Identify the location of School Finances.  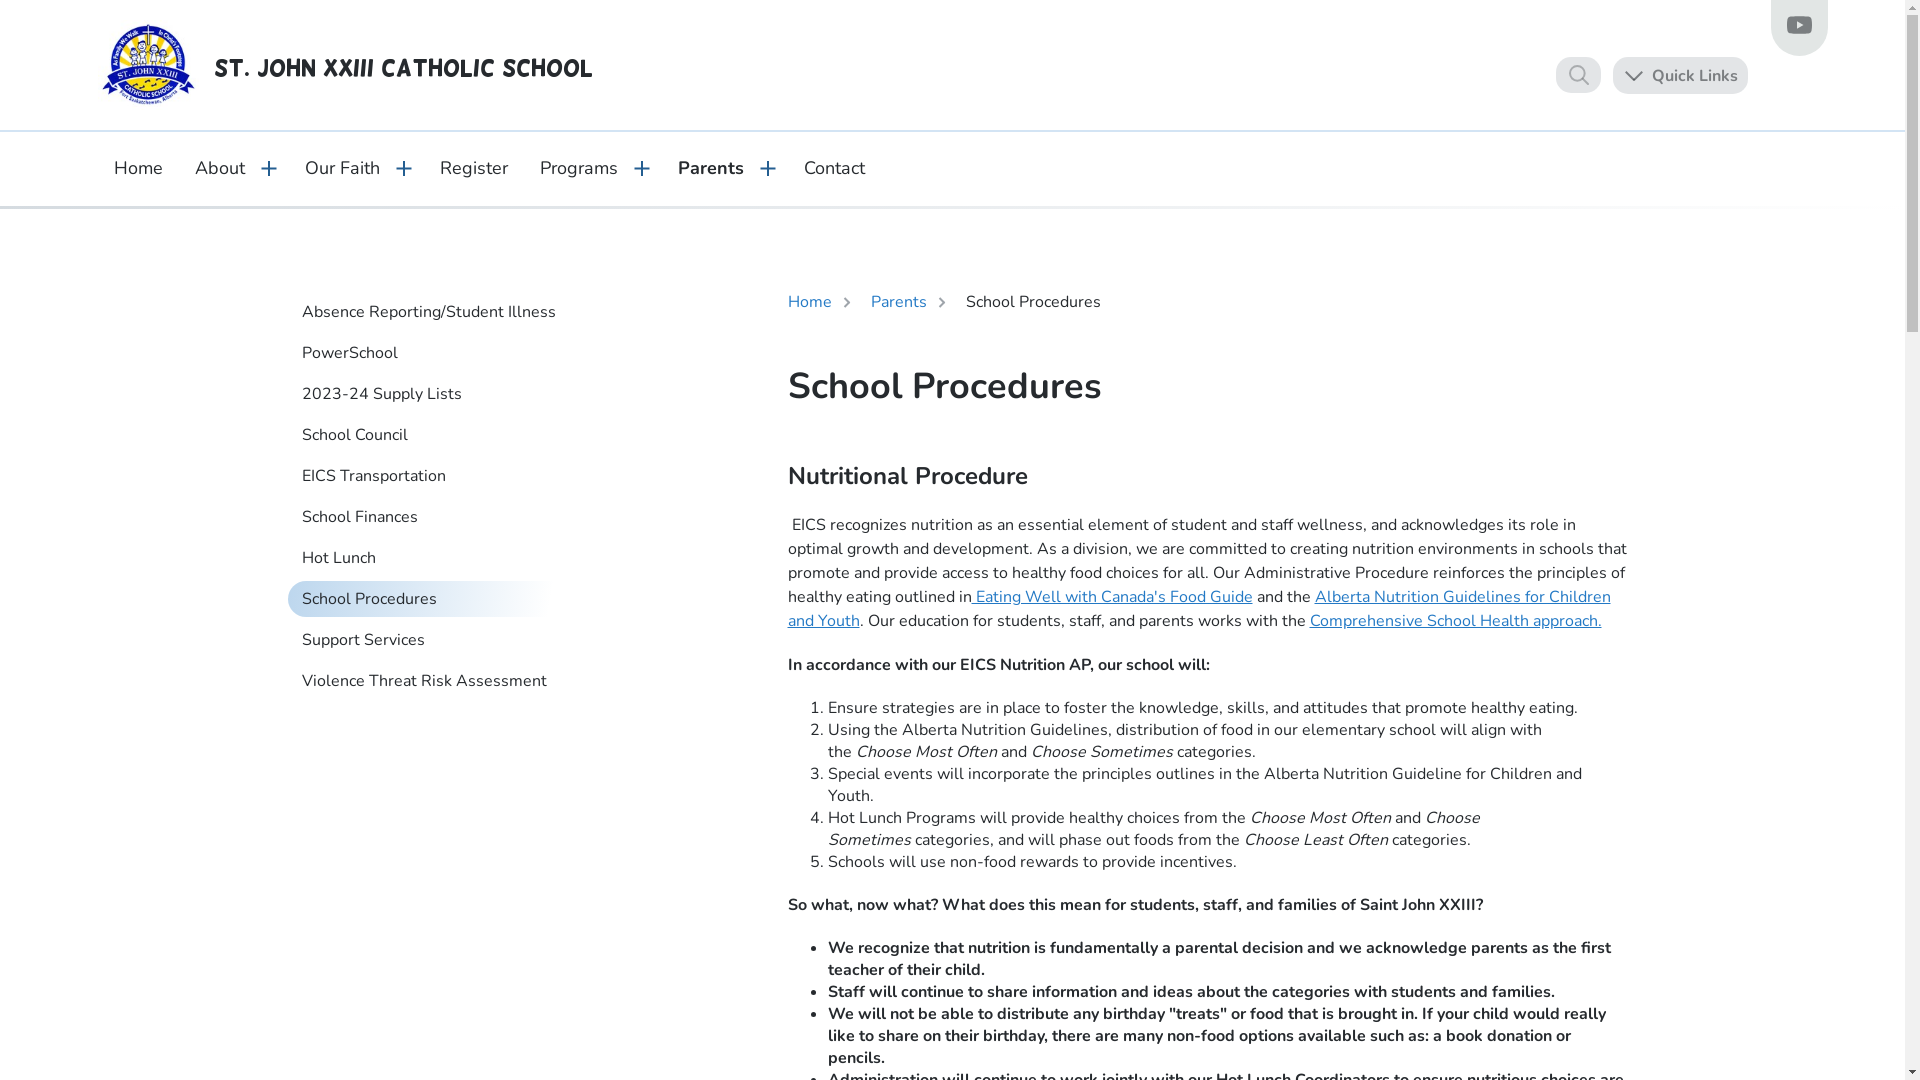
(433, 517).